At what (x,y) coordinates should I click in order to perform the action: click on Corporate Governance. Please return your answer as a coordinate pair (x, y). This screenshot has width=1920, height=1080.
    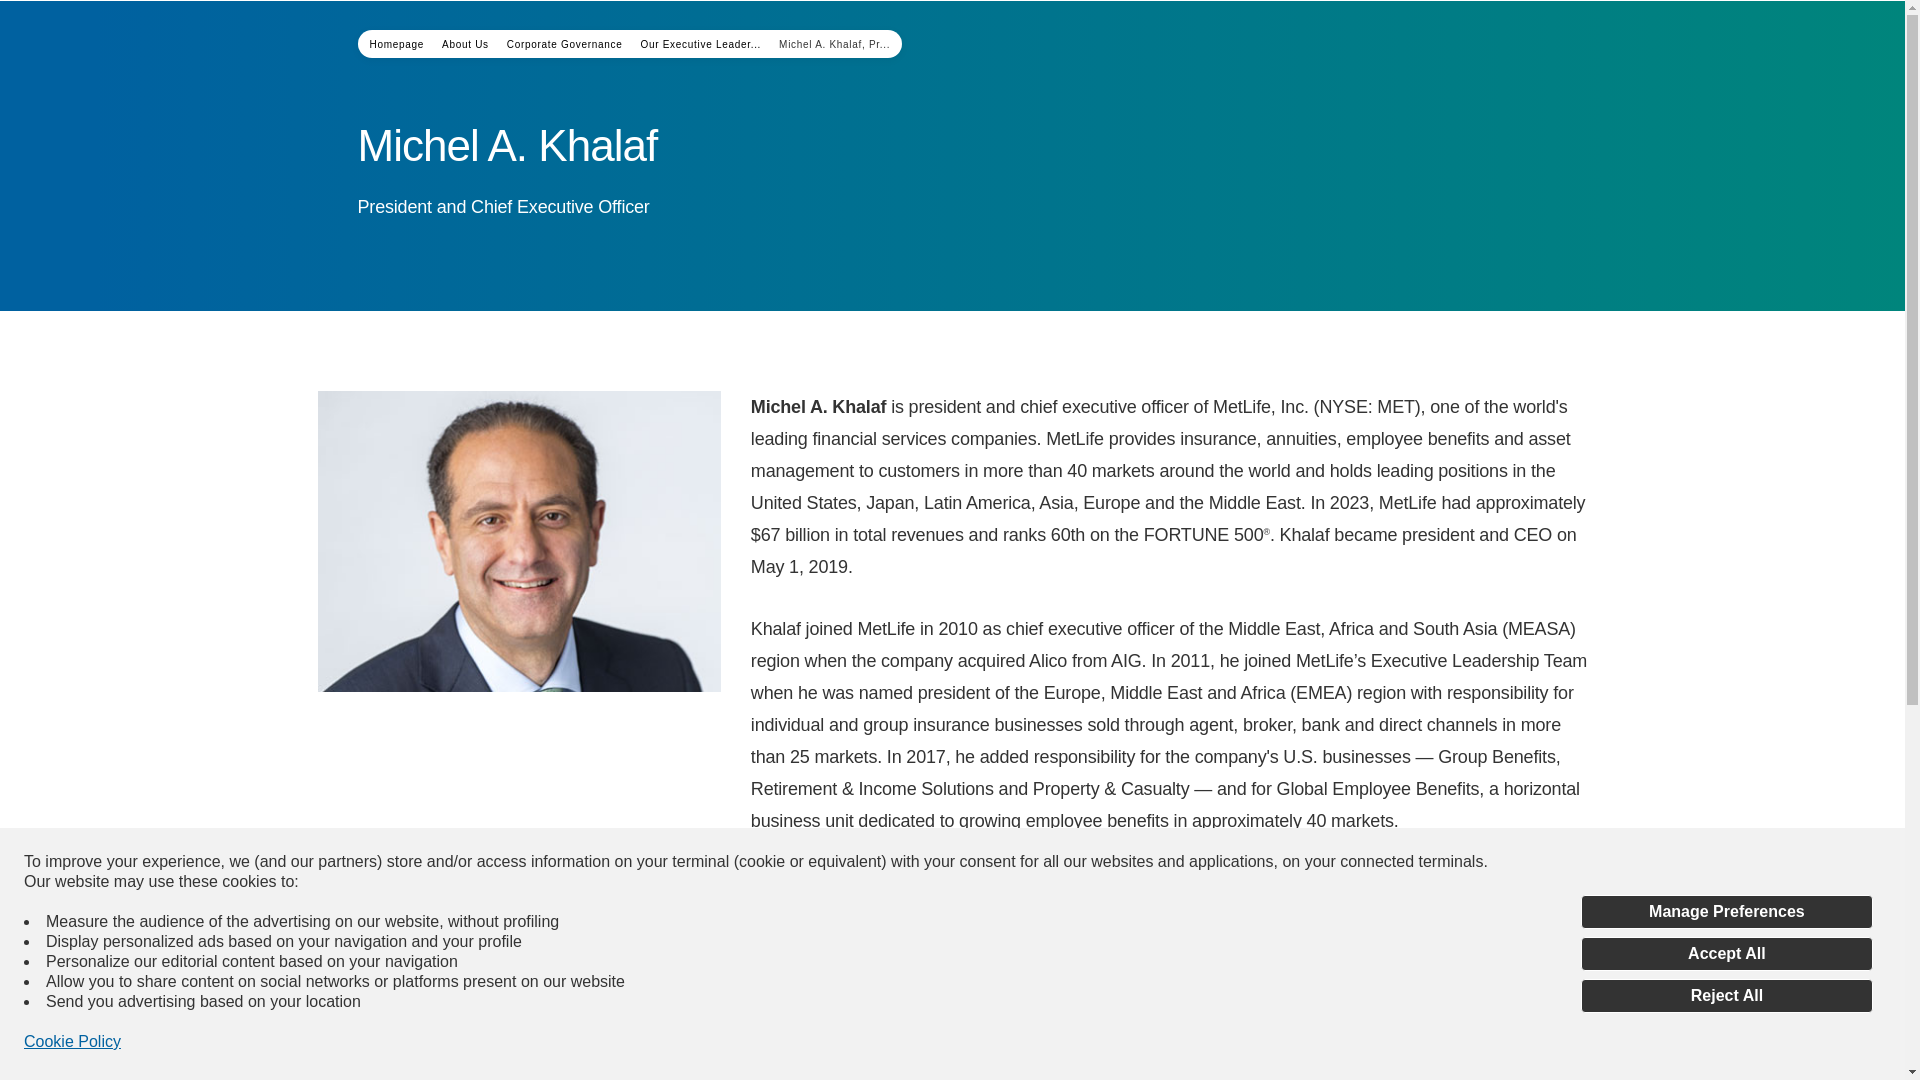
    Looking at the image, I should click on (564, 42).